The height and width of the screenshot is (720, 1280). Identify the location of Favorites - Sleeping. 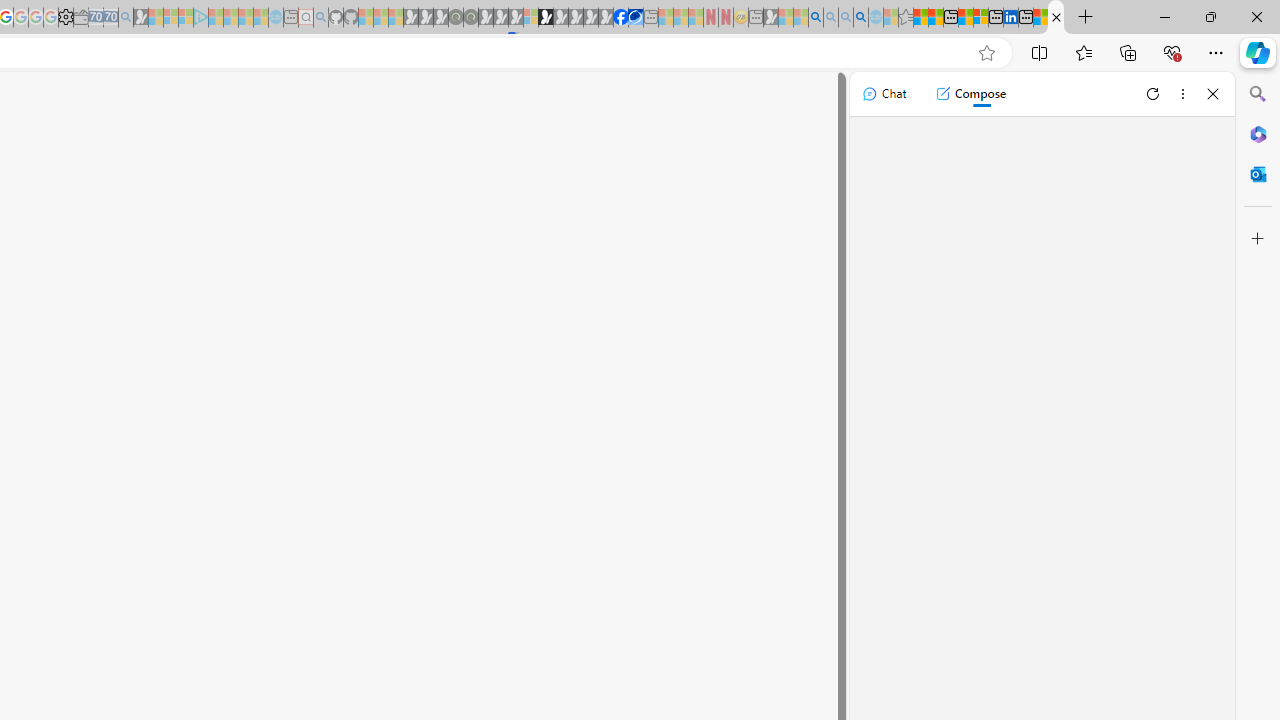
(905, 18).